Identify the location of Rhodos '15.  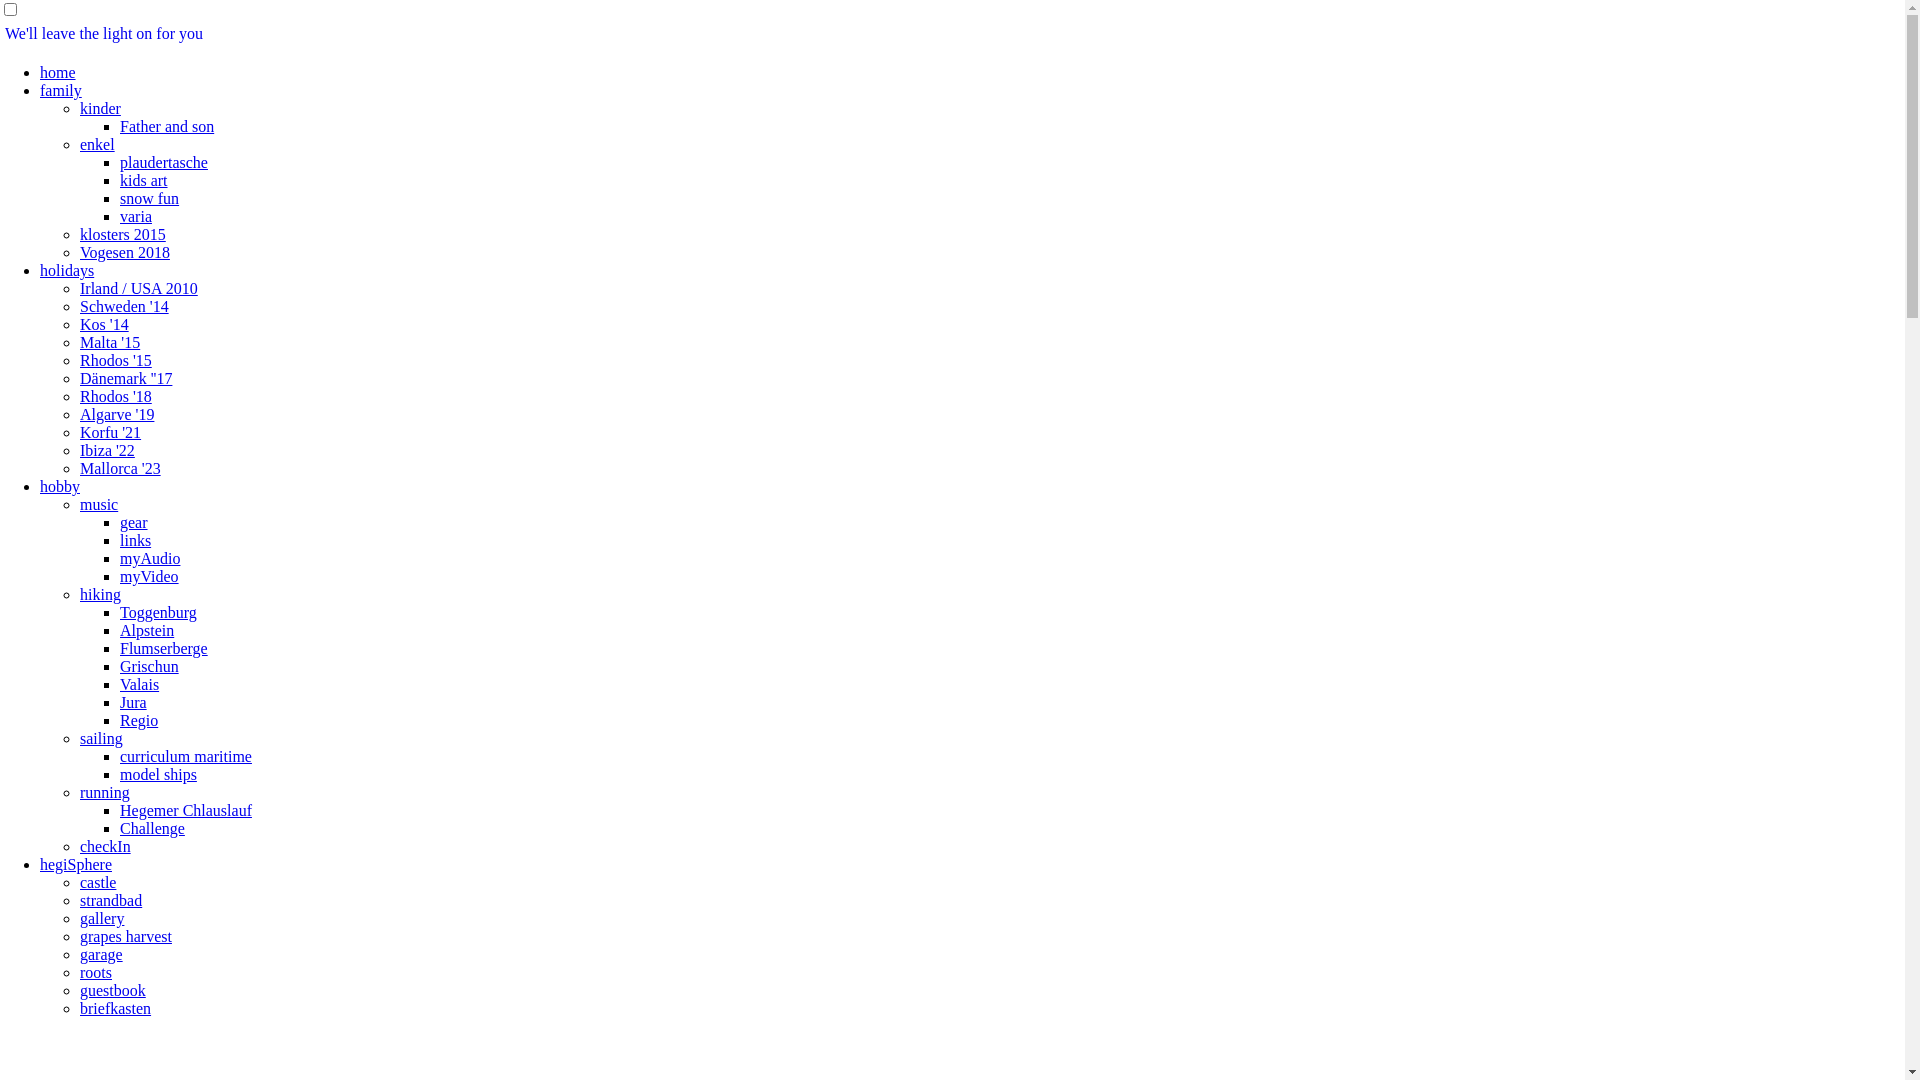
(116, 360).